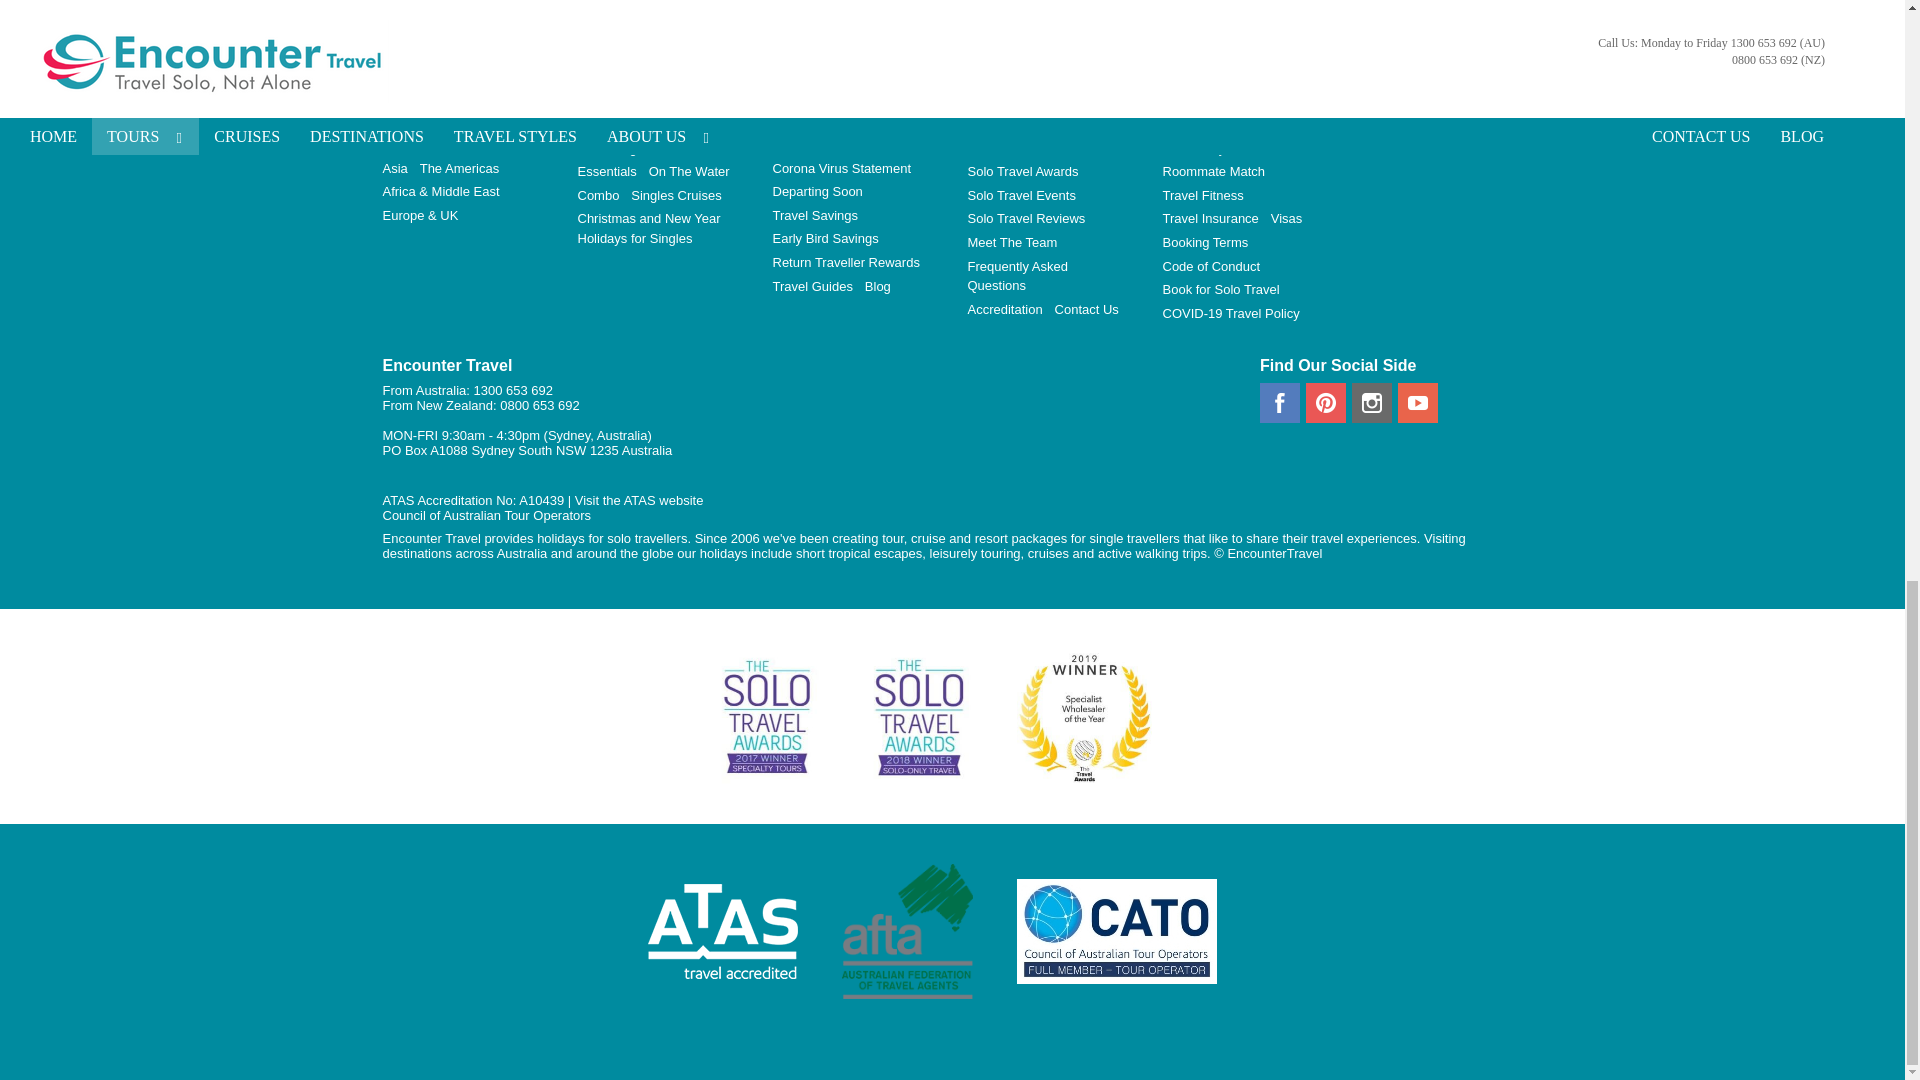 Image resolution: width=1920 pixels, height=1080 pixels. Describe the element at coordinates (486, 514) in the screenshot. I see `Council of Australian Tour Operators Website` at that location.